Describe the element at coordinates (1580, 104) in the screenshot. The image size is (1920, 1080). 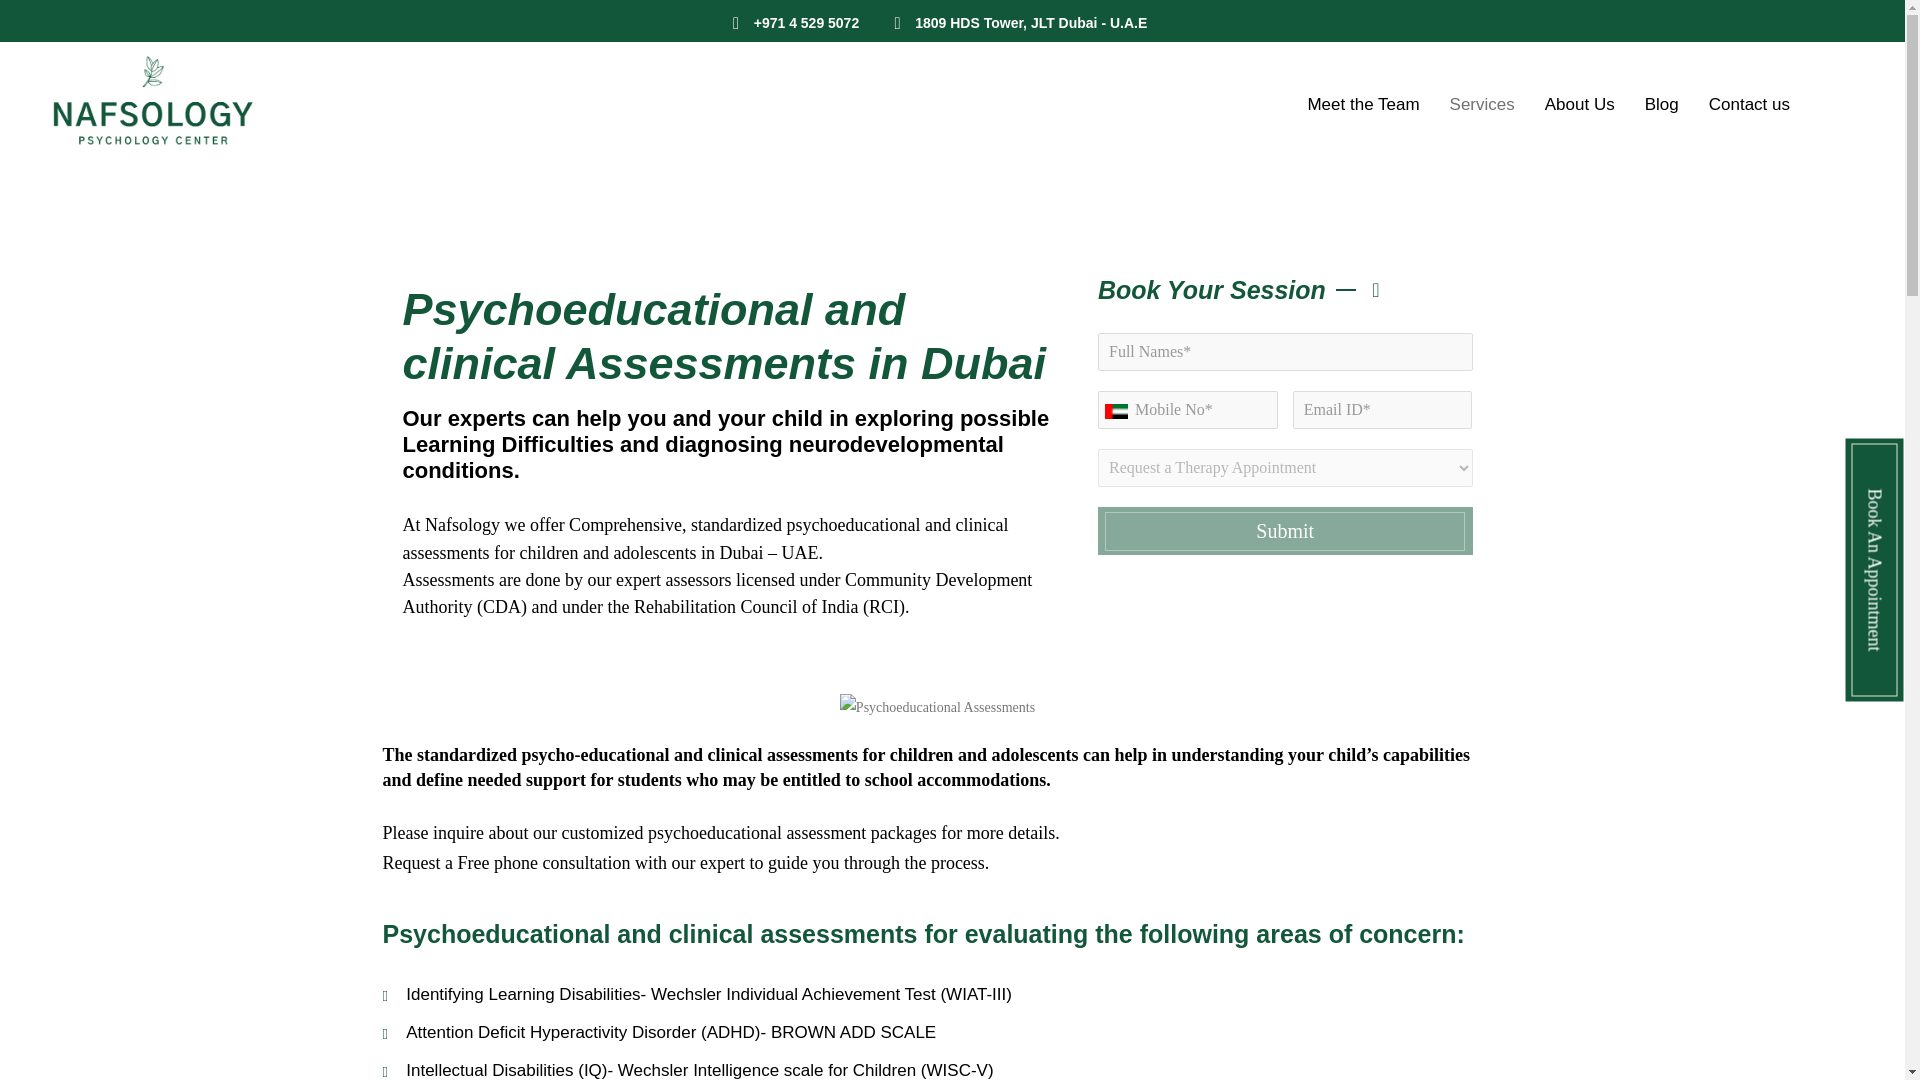
I see `About Us` at that location.